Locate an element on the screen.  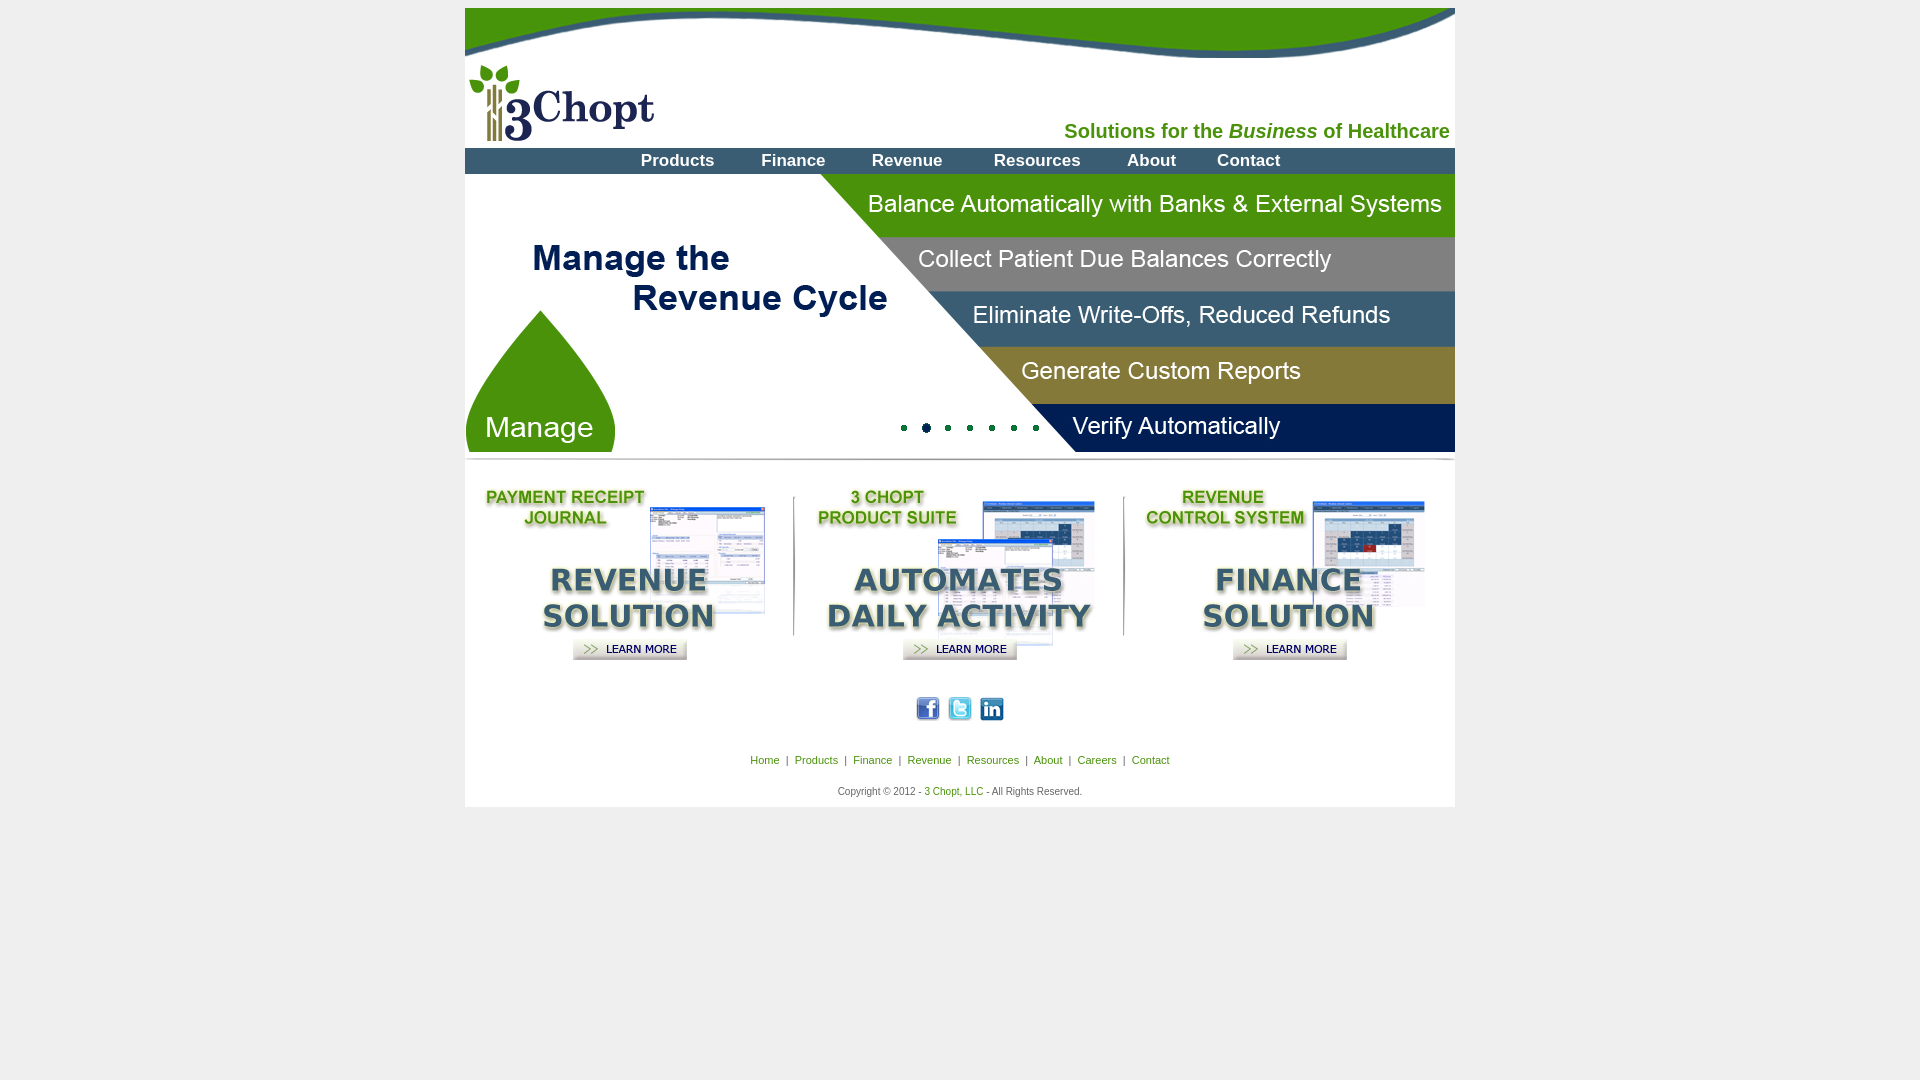
Finance is located at coordinates (872, 760).